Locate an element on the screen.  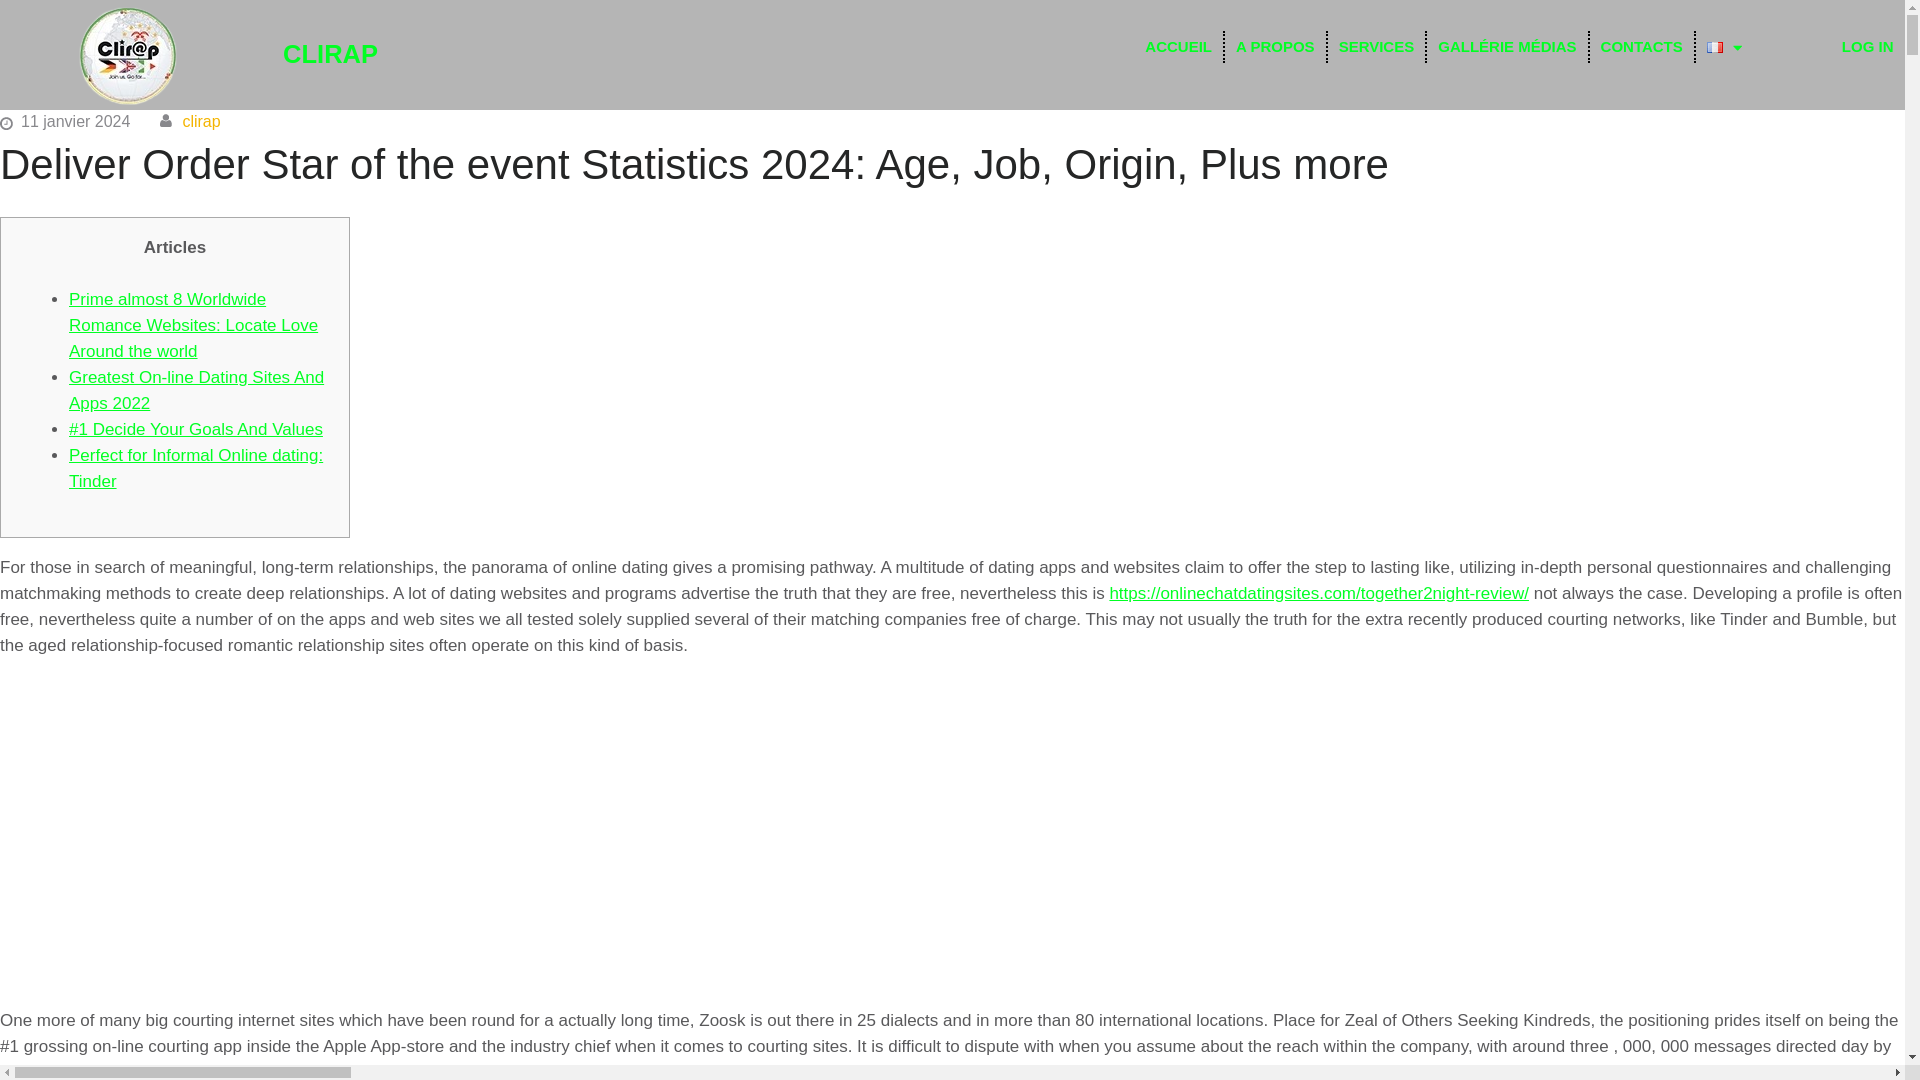
CLIRAP is located at coordinates (330, 54).